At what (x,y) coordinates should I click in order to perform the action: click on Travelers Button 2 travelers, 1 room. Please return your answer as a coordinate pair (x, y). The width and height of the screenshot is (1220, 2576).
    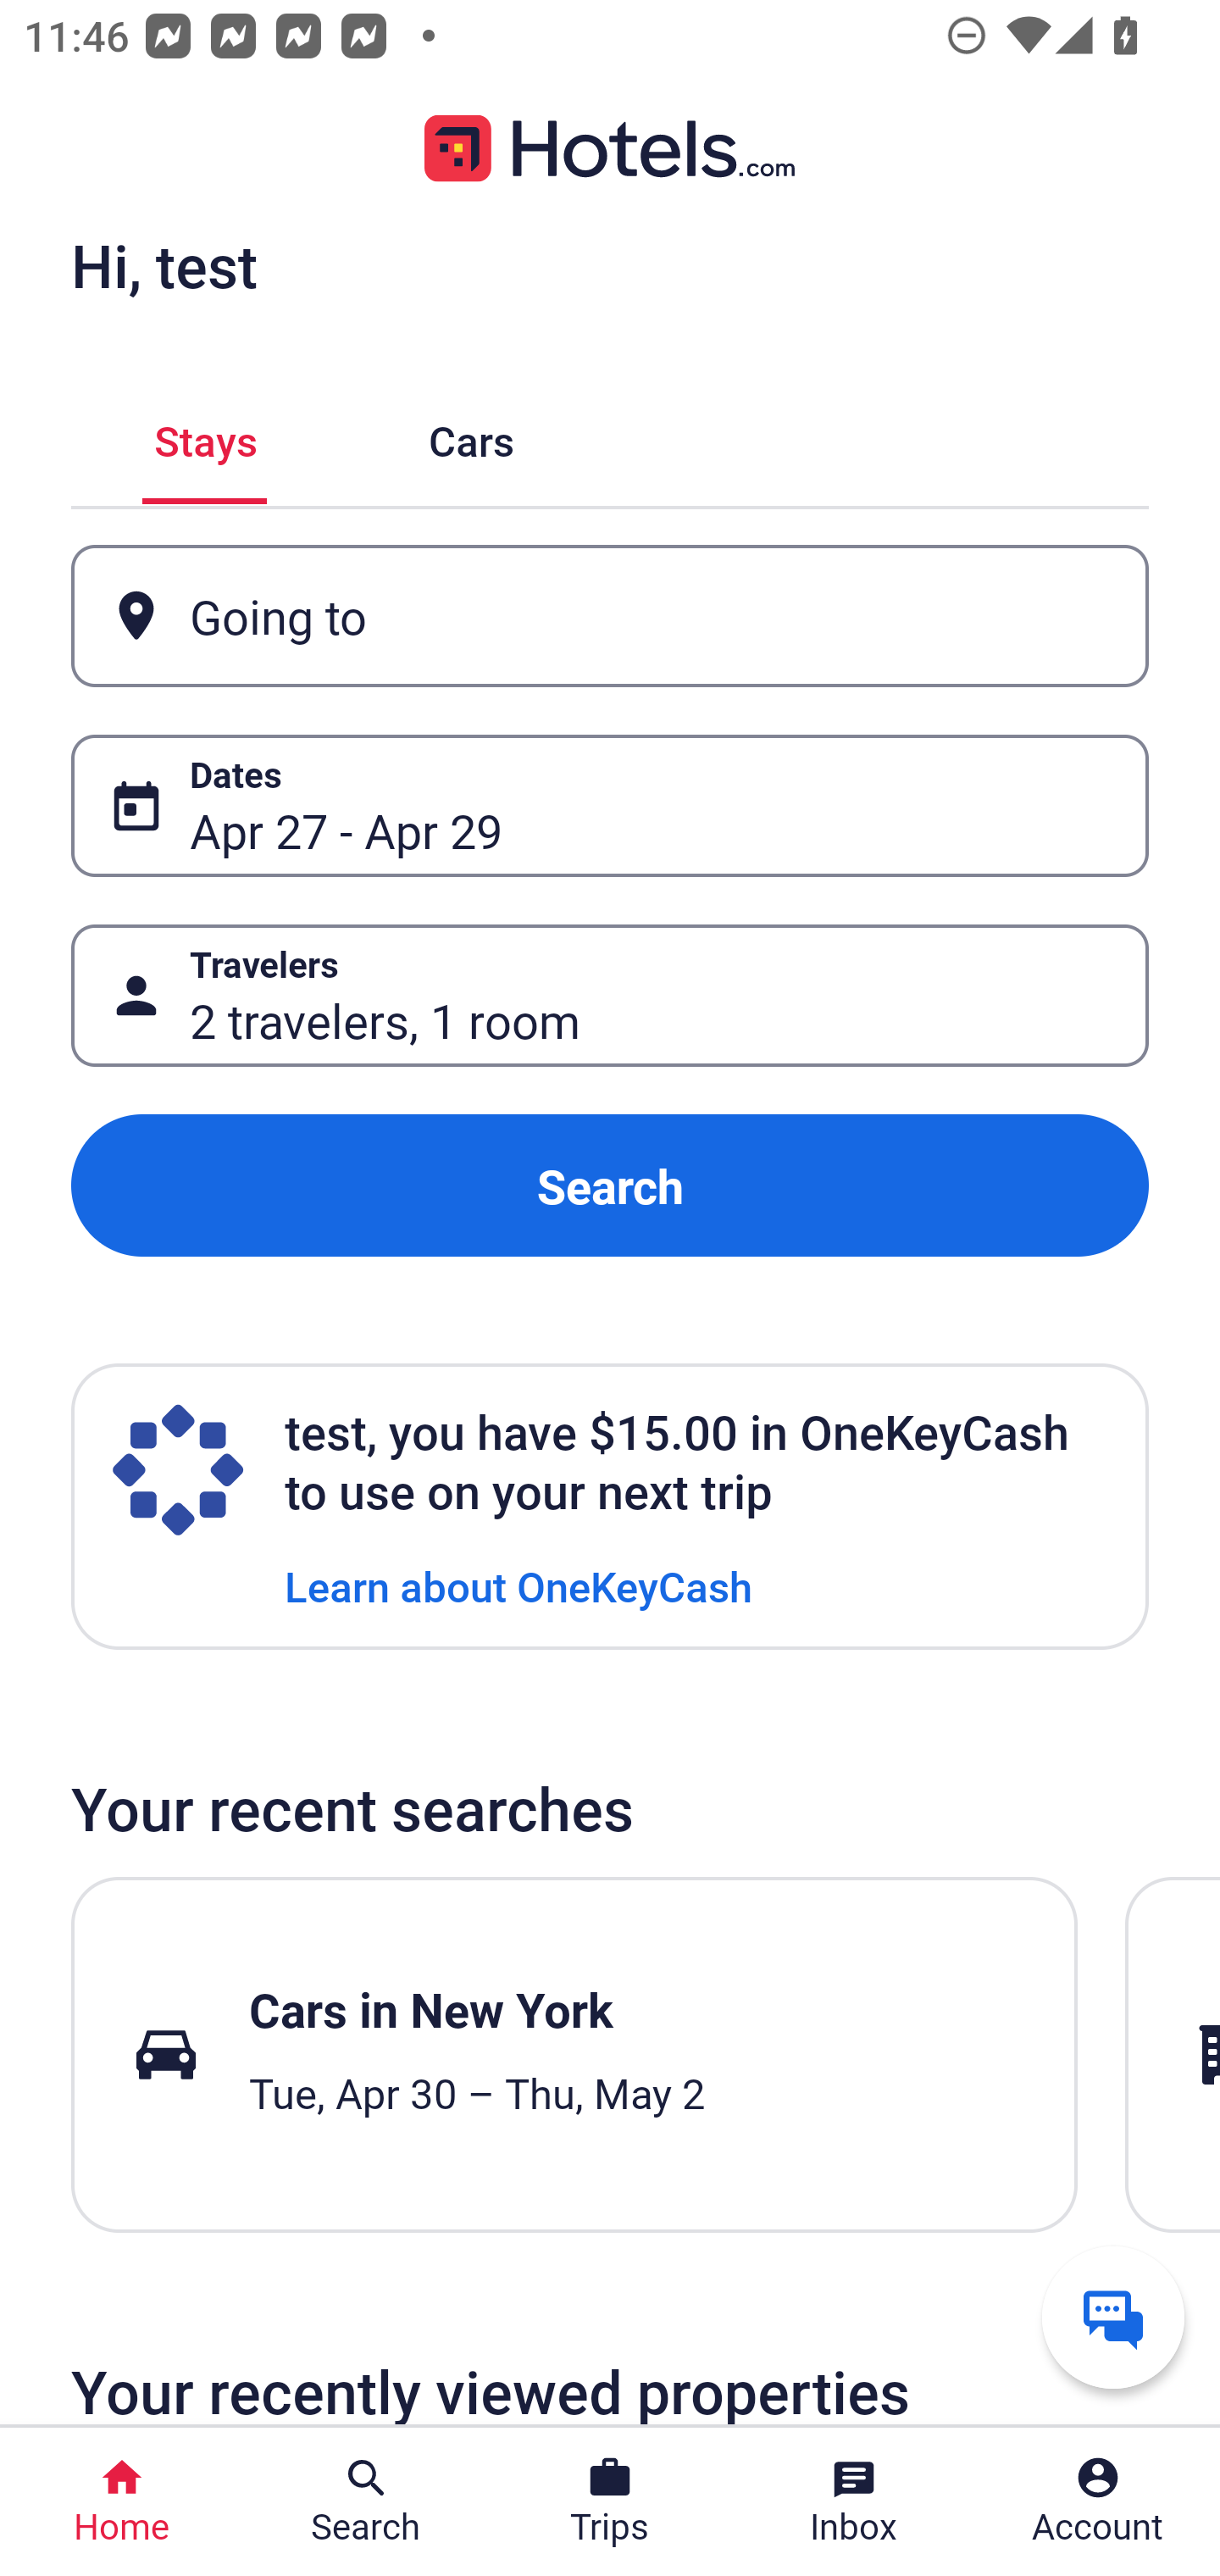
    Looking at the image, I should click on (610, 995).